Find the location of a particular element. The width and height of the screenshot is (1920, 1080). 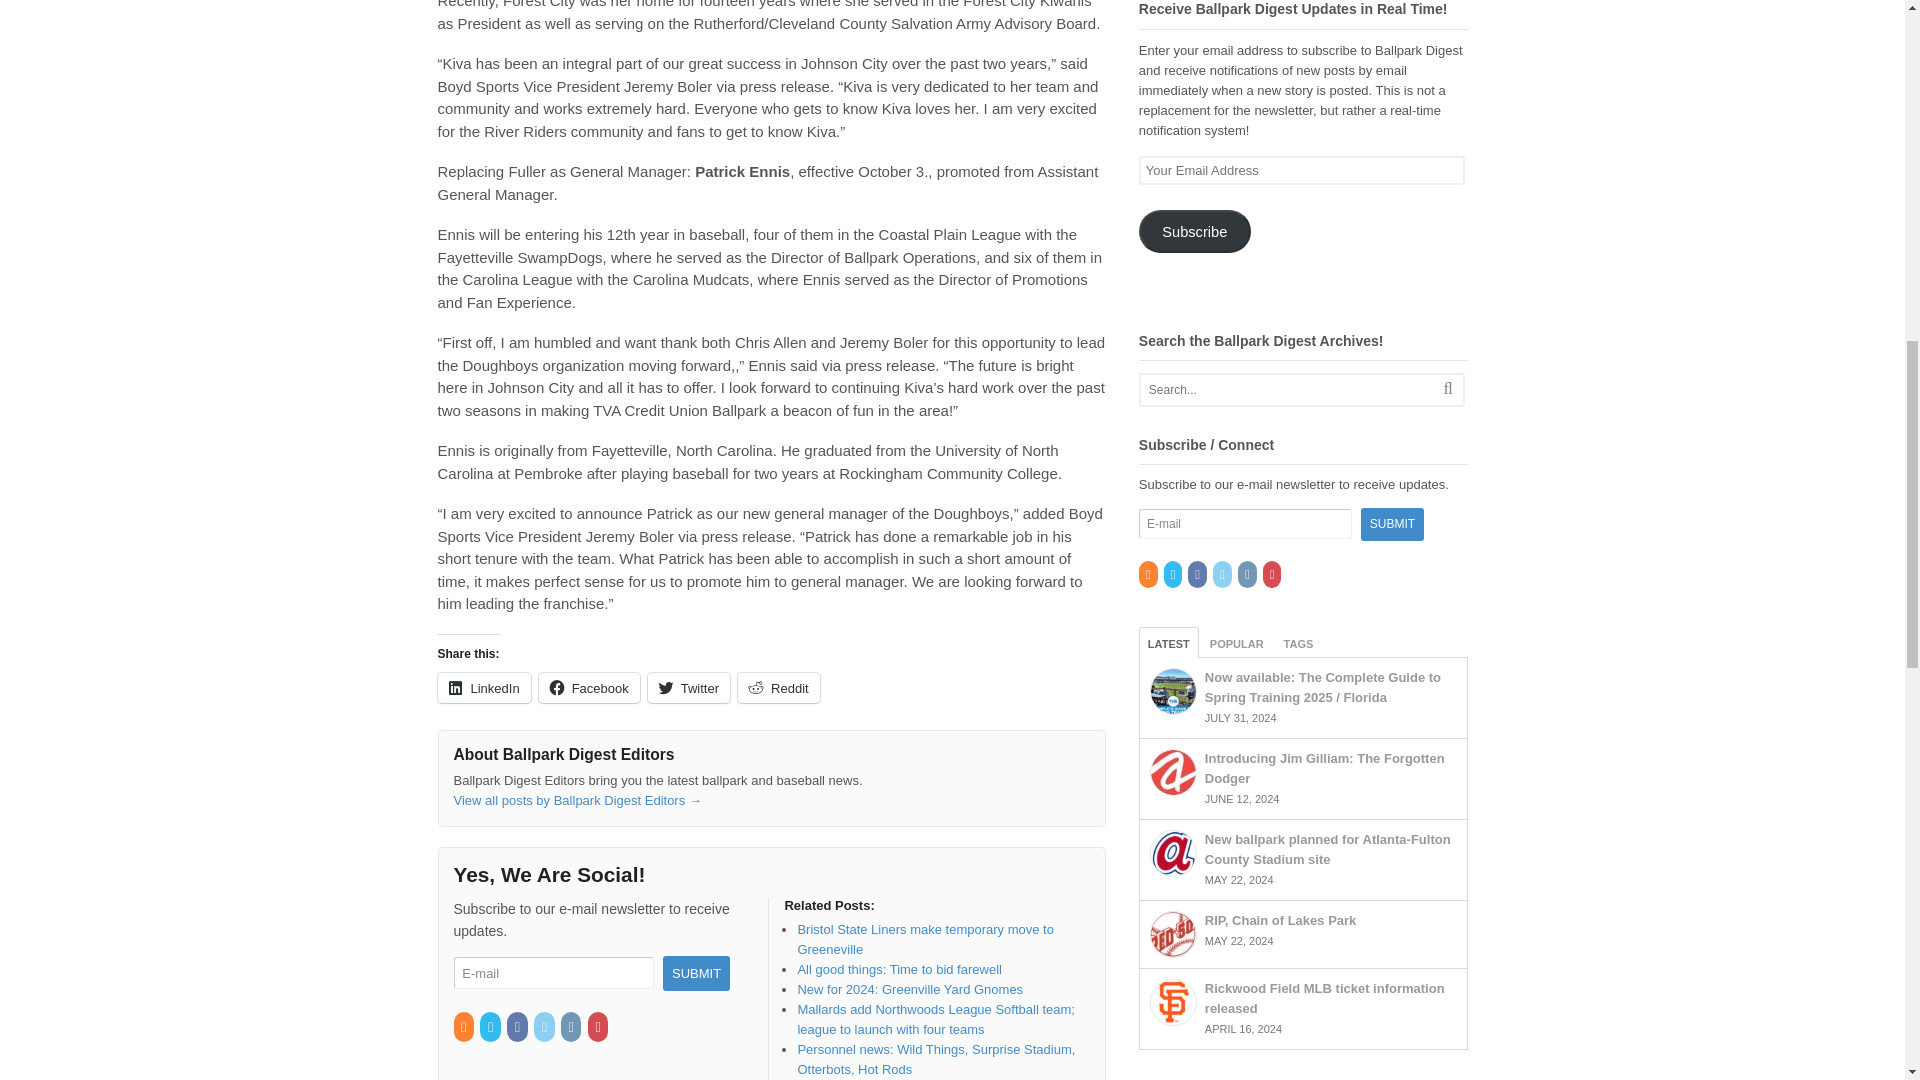

LinkedIn is located at coordinates (484, 688).